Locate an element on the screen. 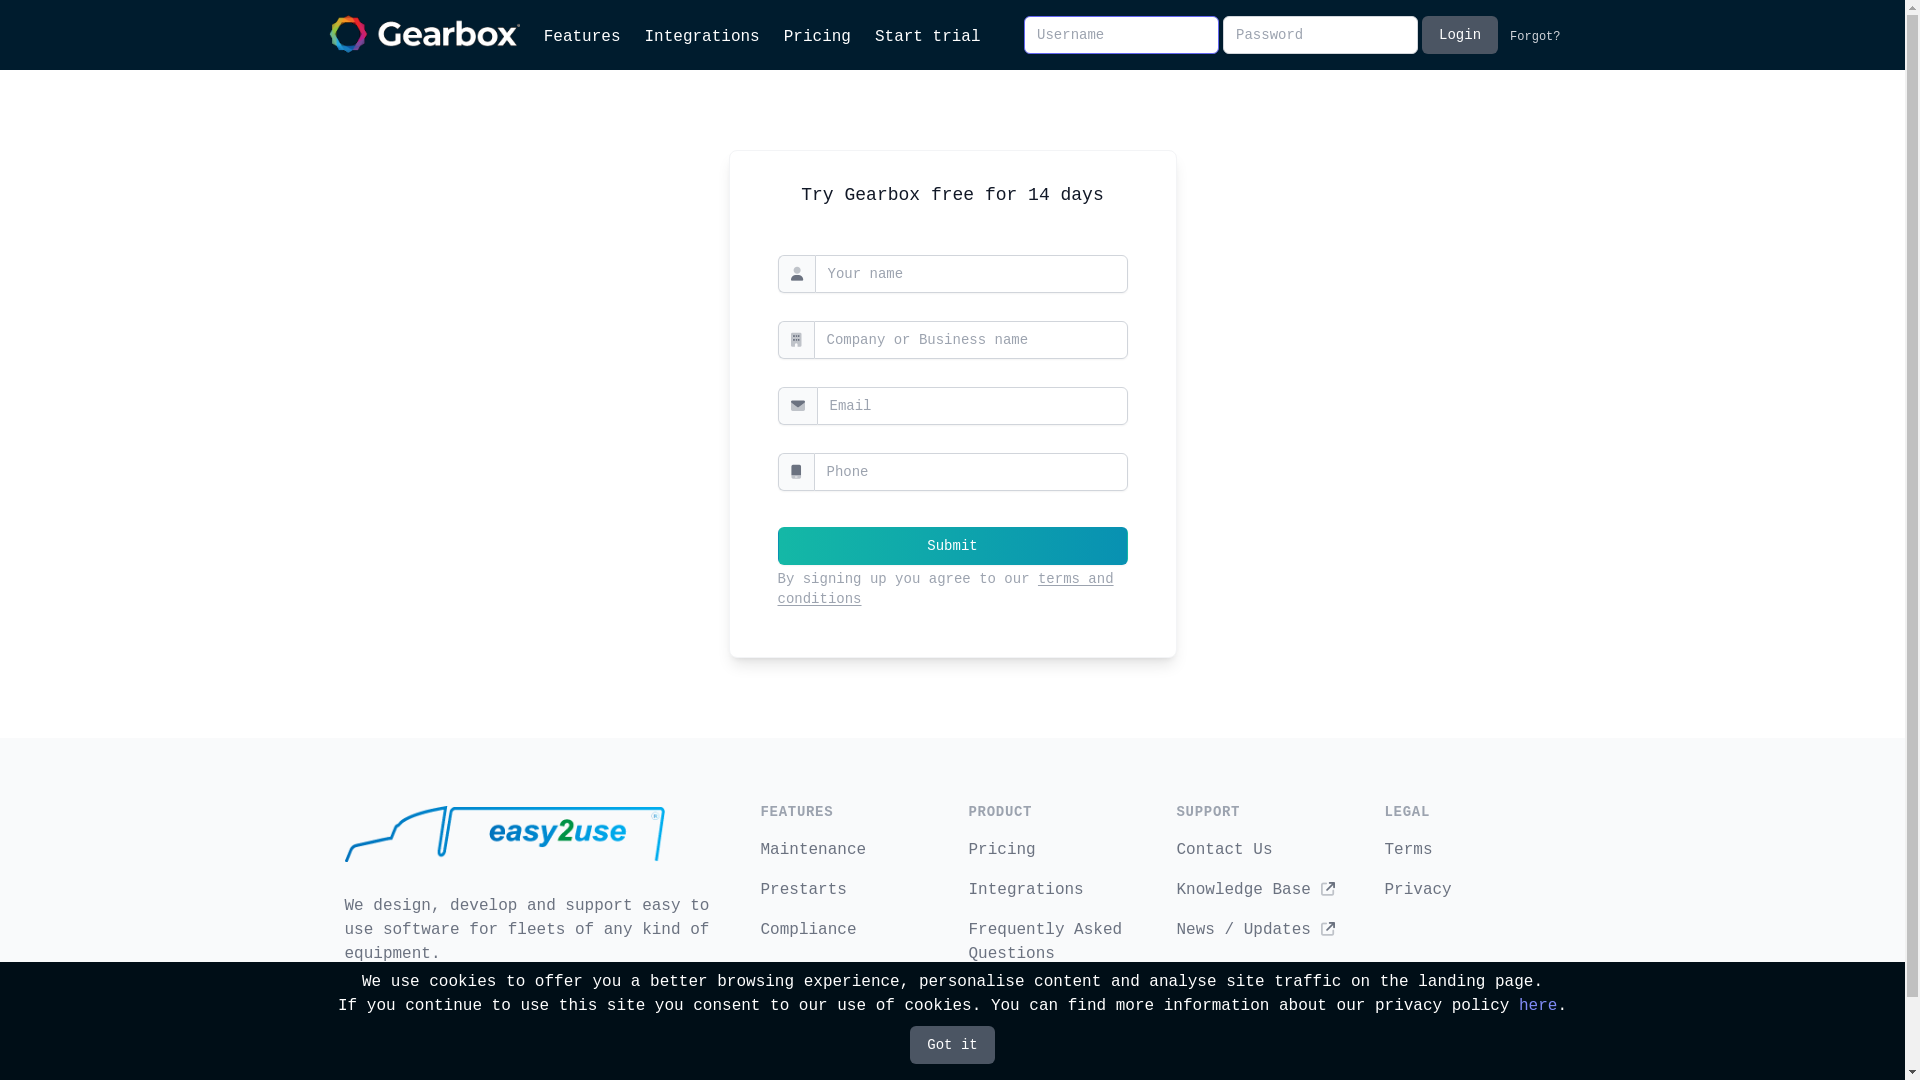  Maintenance is located at coordinates (813, 850).